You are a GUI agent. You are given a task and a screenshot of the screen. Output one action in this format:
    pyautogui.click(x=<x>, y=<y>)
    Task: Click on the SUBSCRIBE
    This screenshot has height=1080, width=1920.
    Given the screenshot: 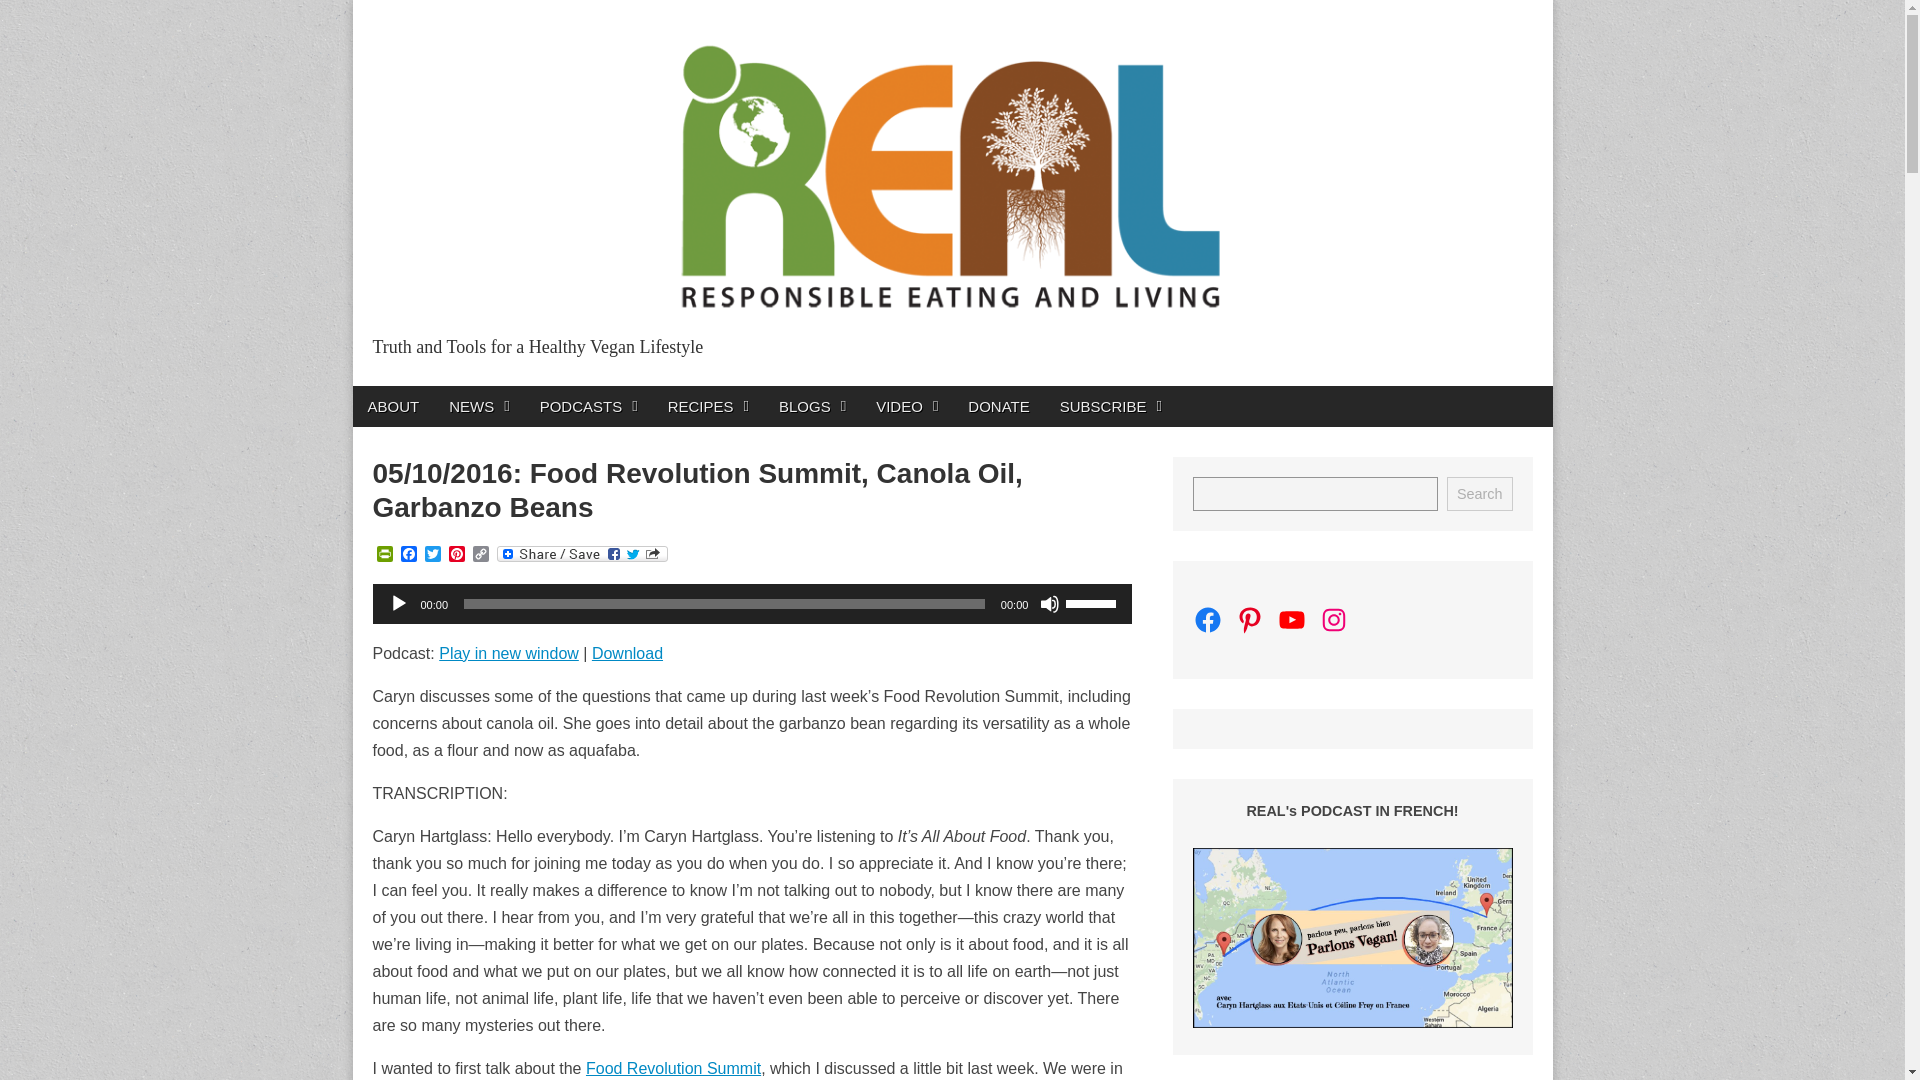 What is the action you would take?
    pyautogui.click(x=1110, y=406)
    